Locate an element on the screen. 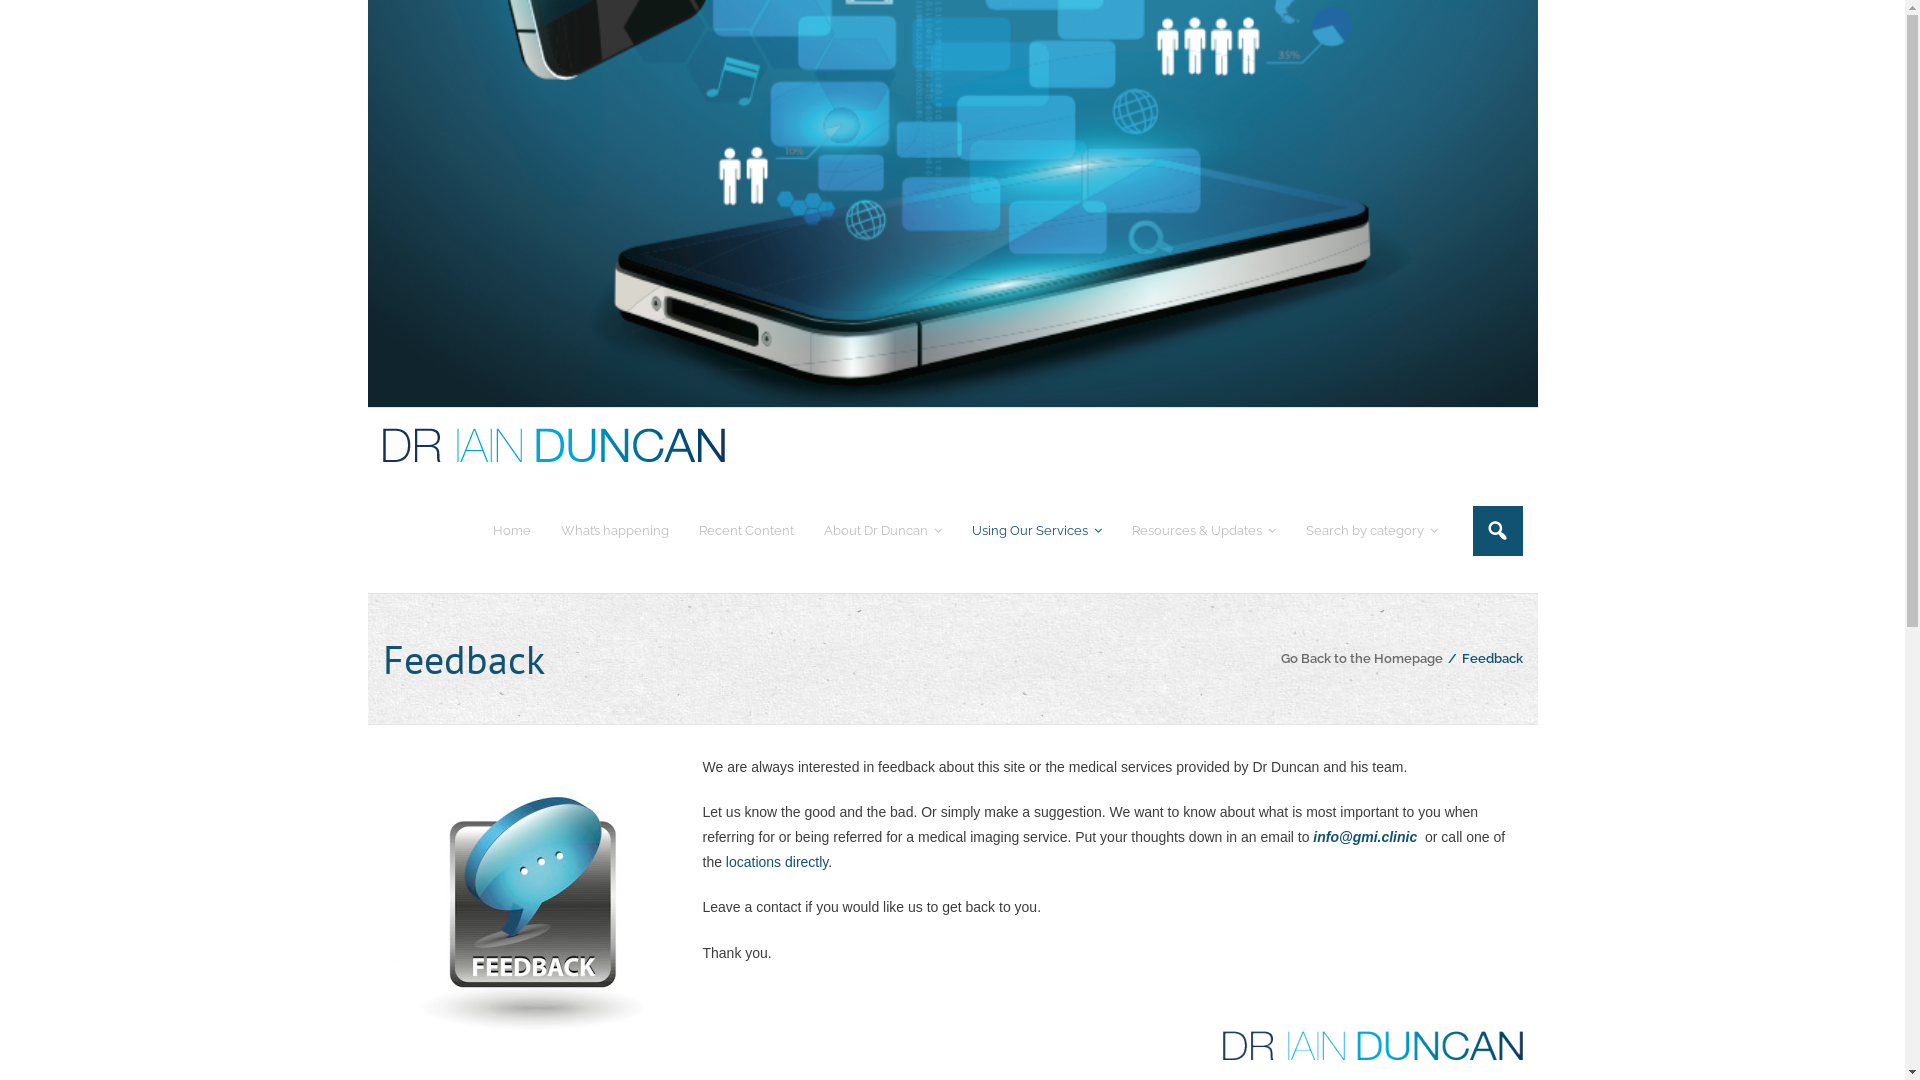 The image size is (1920, 1080). locations directly is located at coordinates (775, 862).